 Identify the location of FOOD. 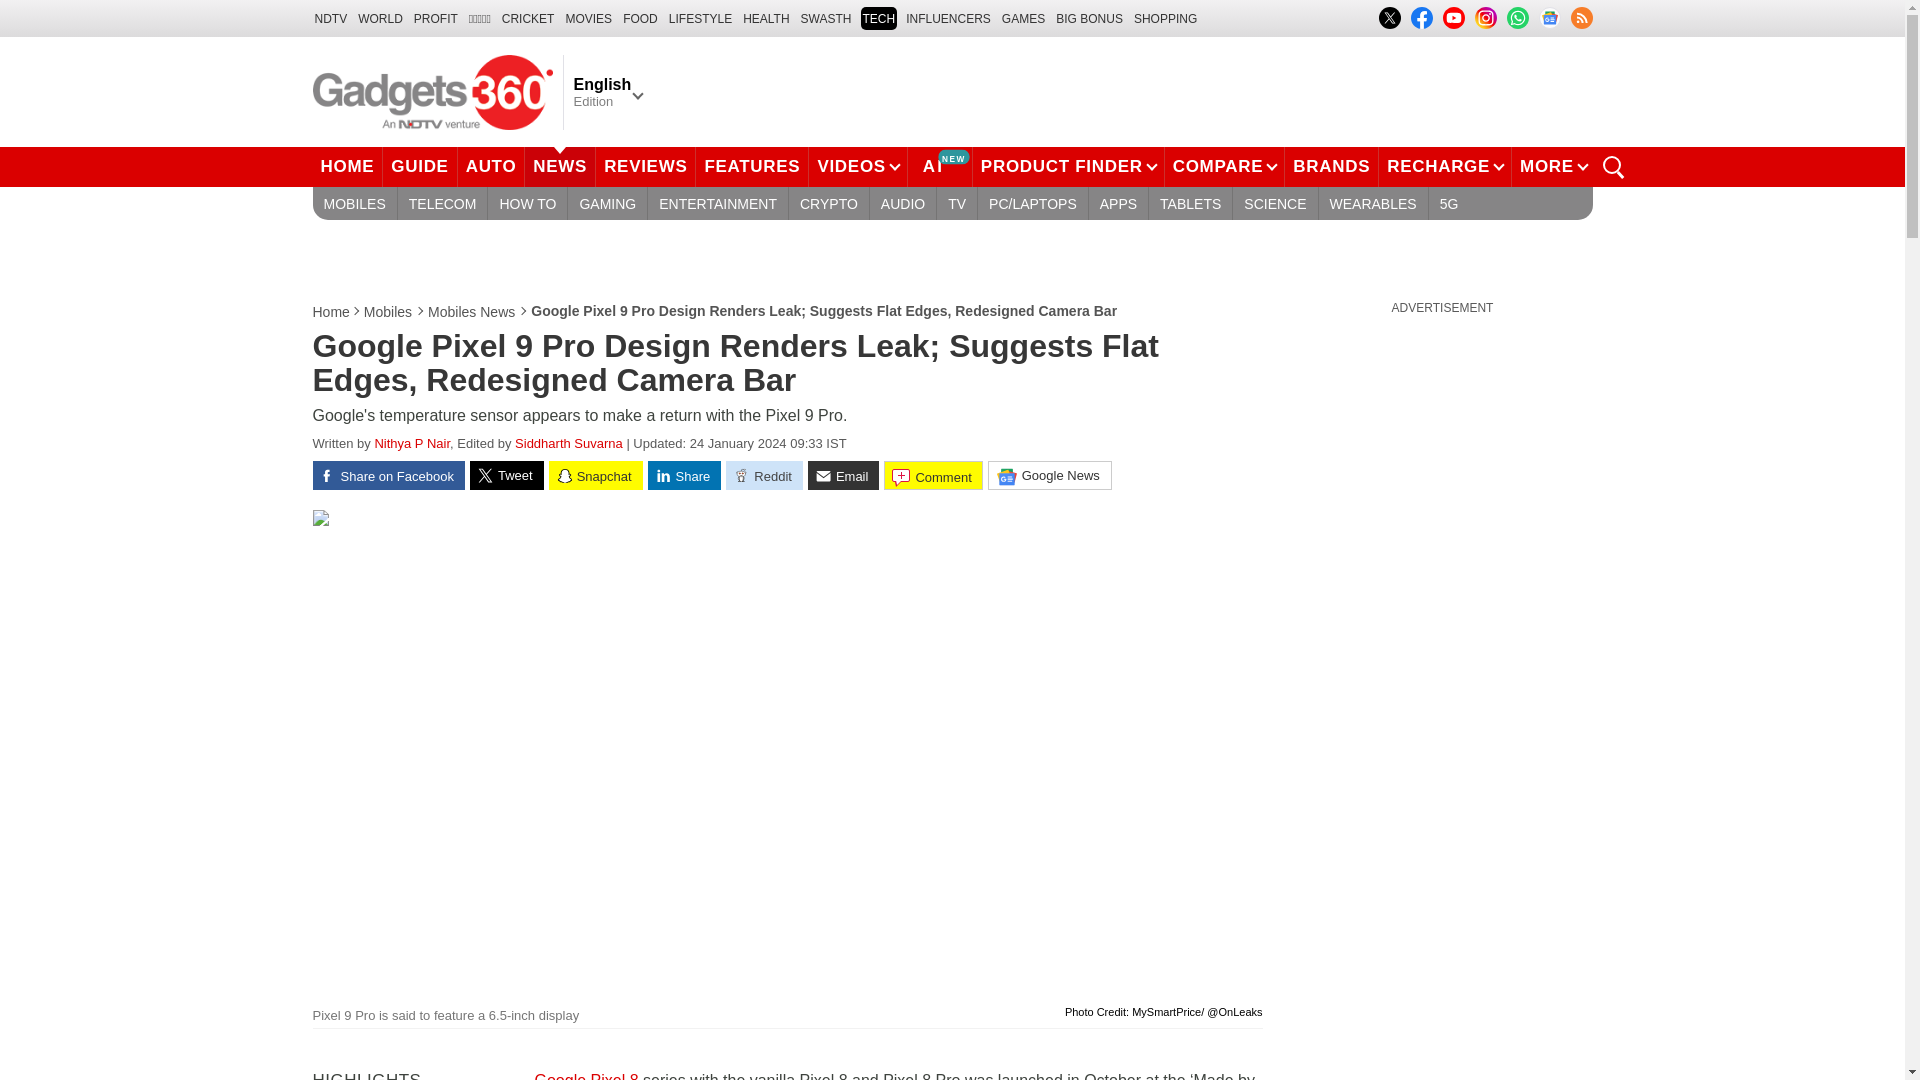
(640, 18).